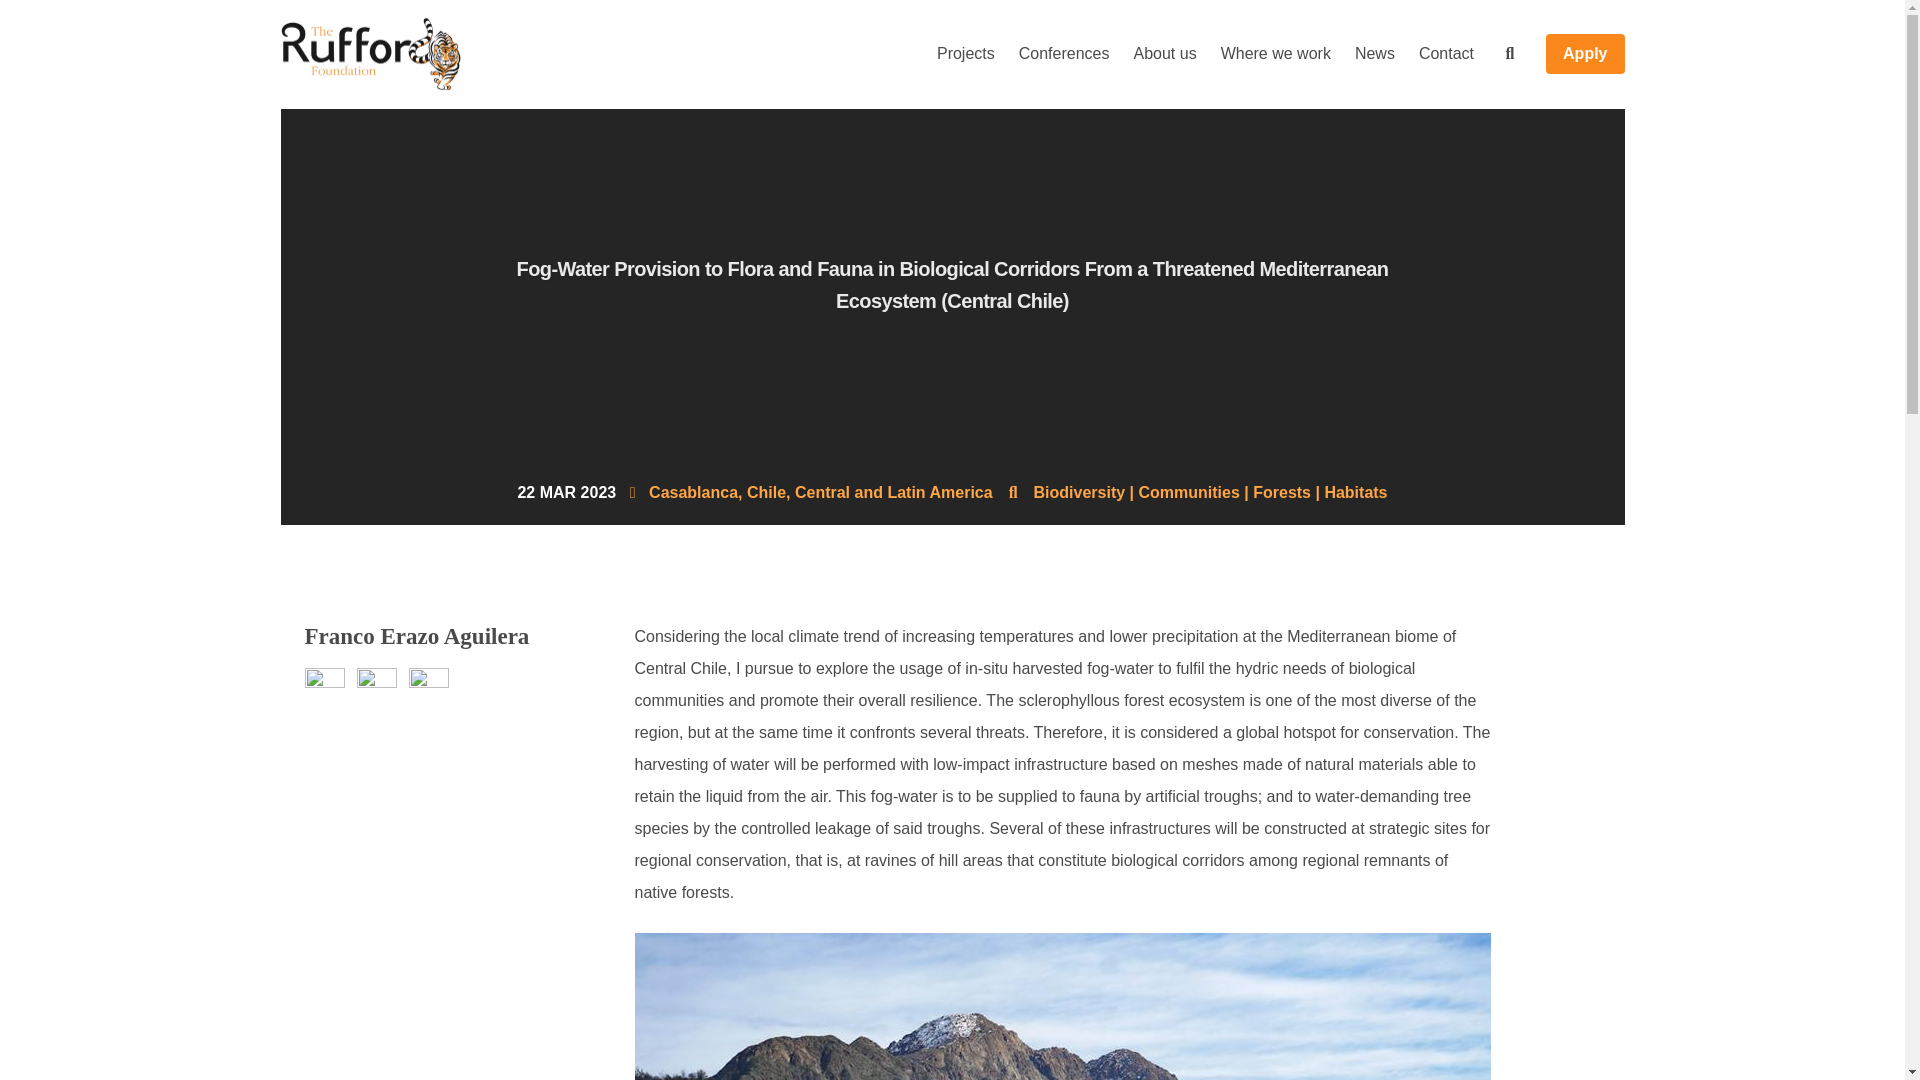  What do you see at coordinates (1080, 492) in the screenshot?
I see `Biodiversity` at bounding box center [1080, 492].